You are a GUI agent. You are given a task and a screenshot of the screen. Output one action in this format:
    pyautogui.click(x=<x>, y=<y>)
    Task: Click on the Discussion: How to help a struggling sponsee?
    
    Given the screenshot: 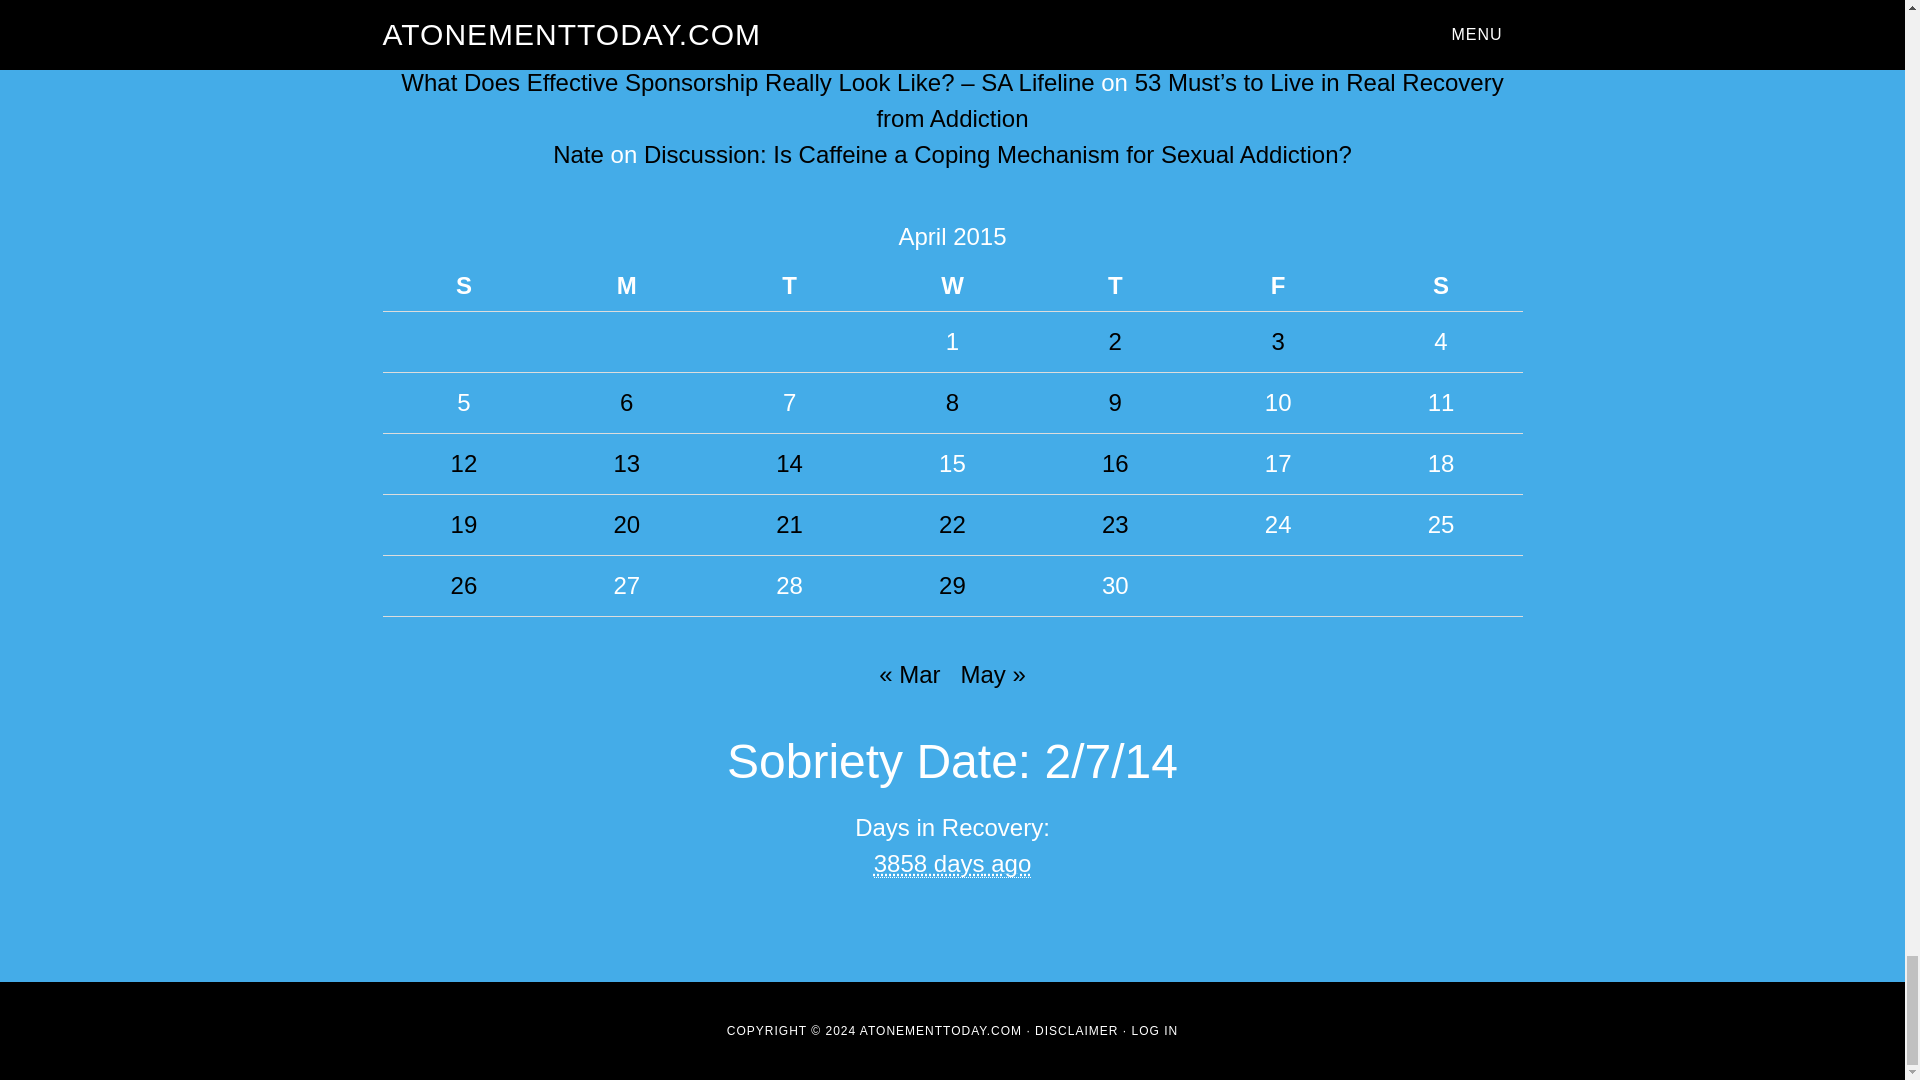 What is the action you would take?
    pyautogui.click(x=1024, y=46)
    